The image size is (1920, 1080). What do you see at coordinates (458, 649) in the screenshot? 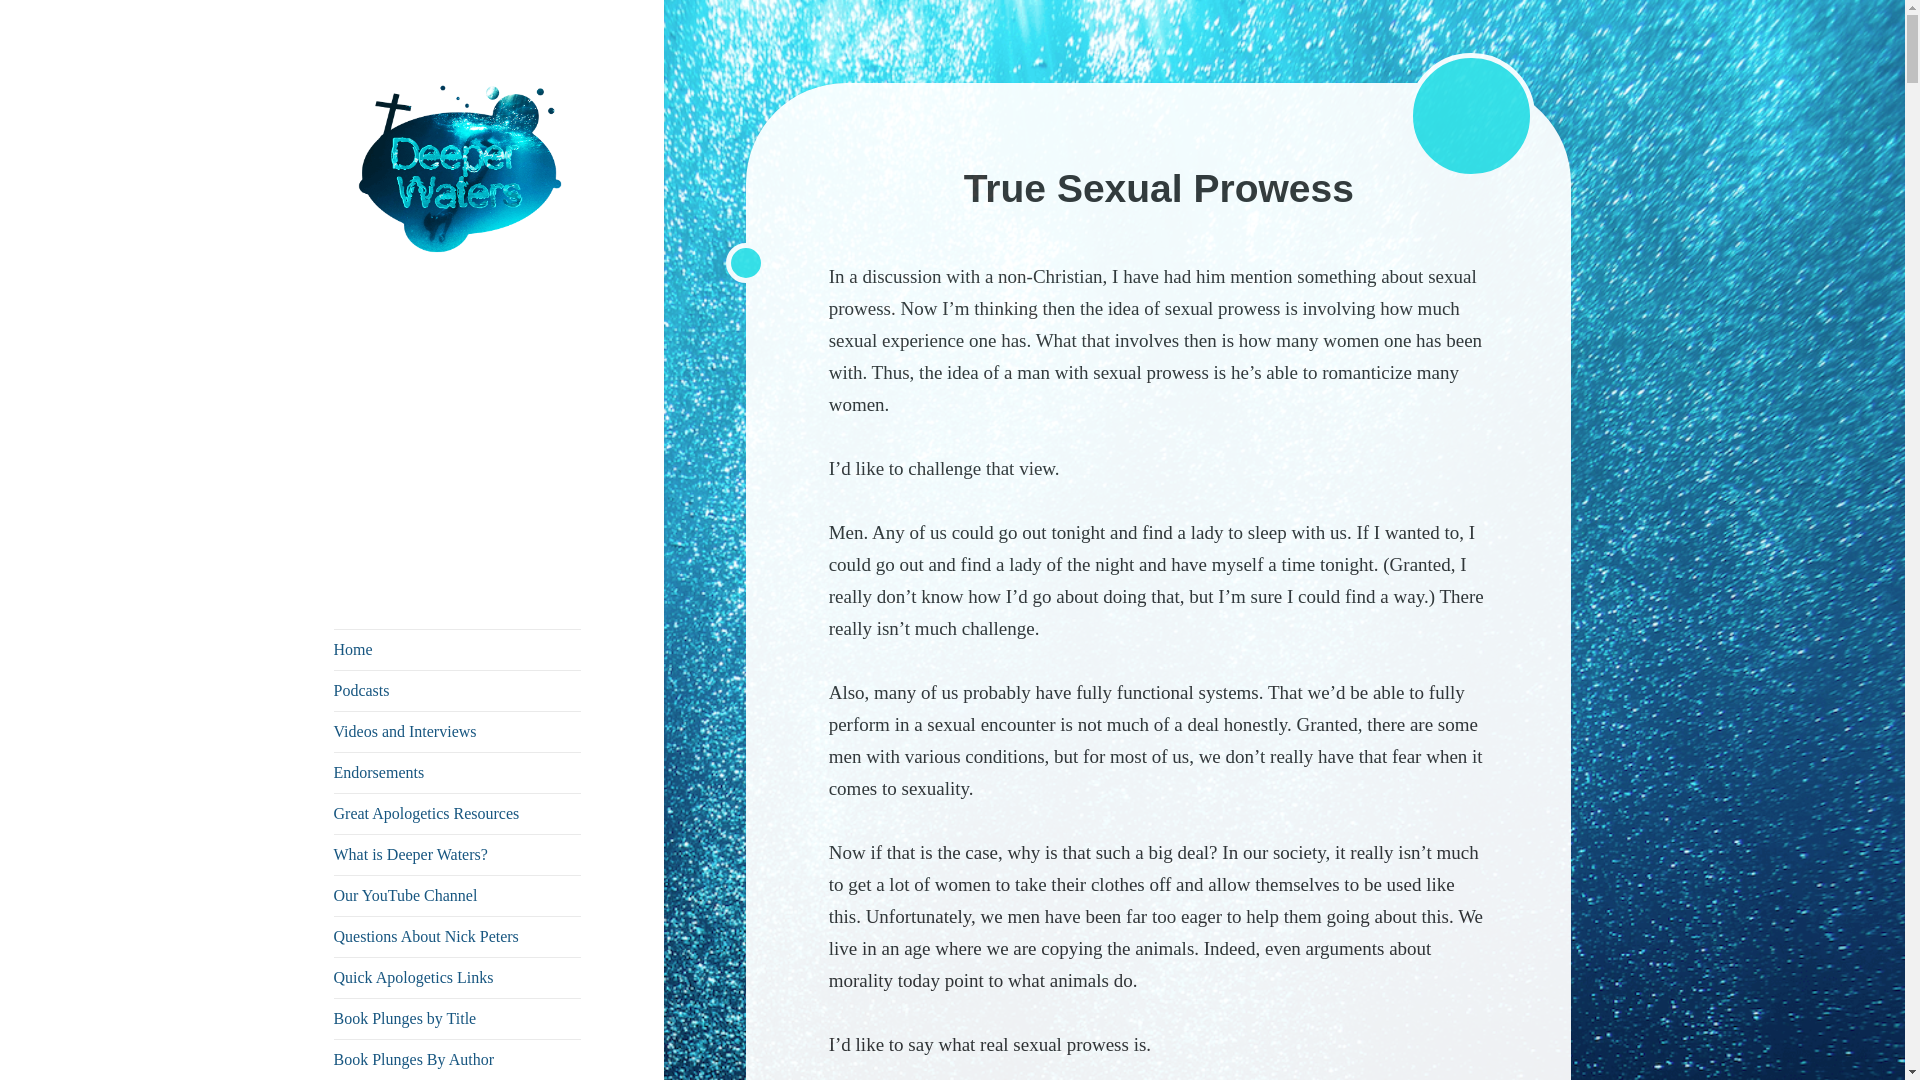
I see `Home` at bounding box center [458, 649].